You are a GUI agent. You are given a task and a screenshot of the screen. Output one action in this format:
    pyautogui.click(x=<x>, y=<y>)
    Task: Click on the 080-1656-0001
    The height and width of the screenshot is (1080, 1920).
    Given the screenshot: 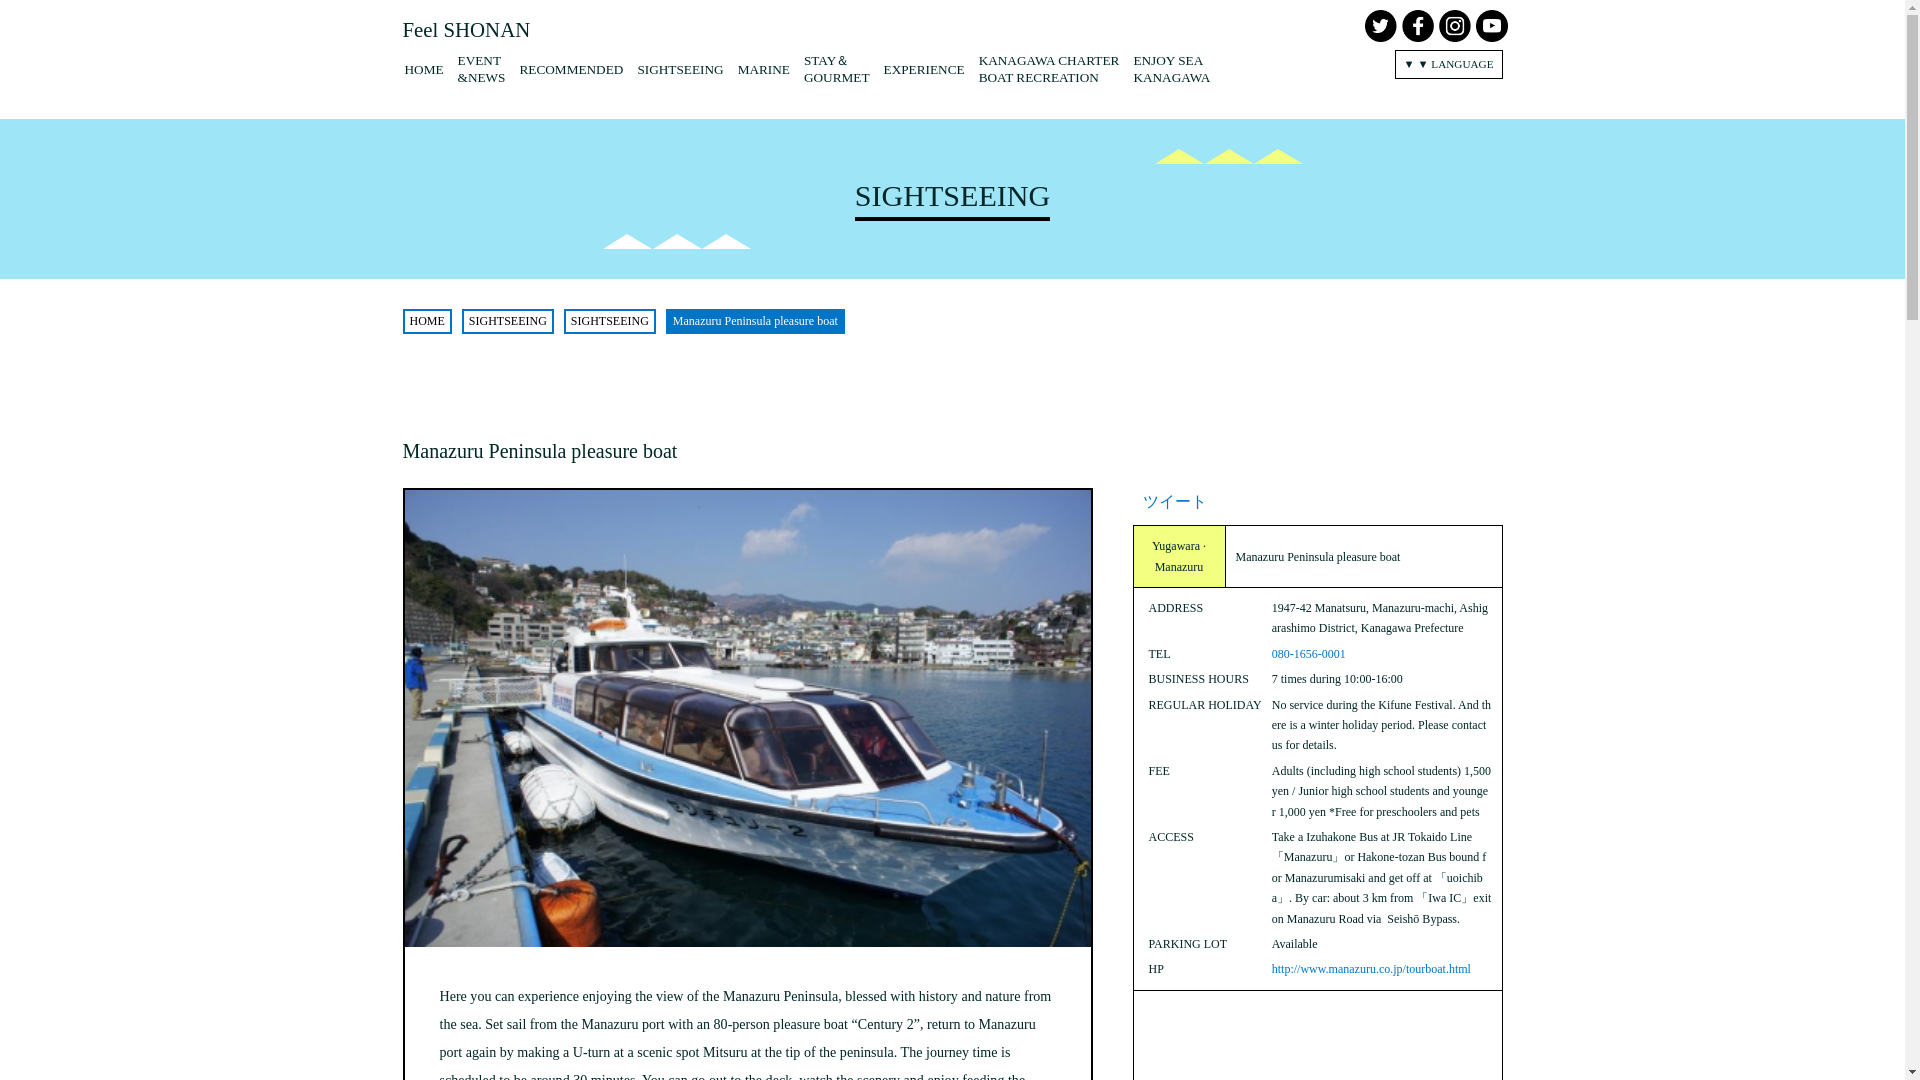 What is the action you would take?
    pyautogui.click(x=763, y=69)
    